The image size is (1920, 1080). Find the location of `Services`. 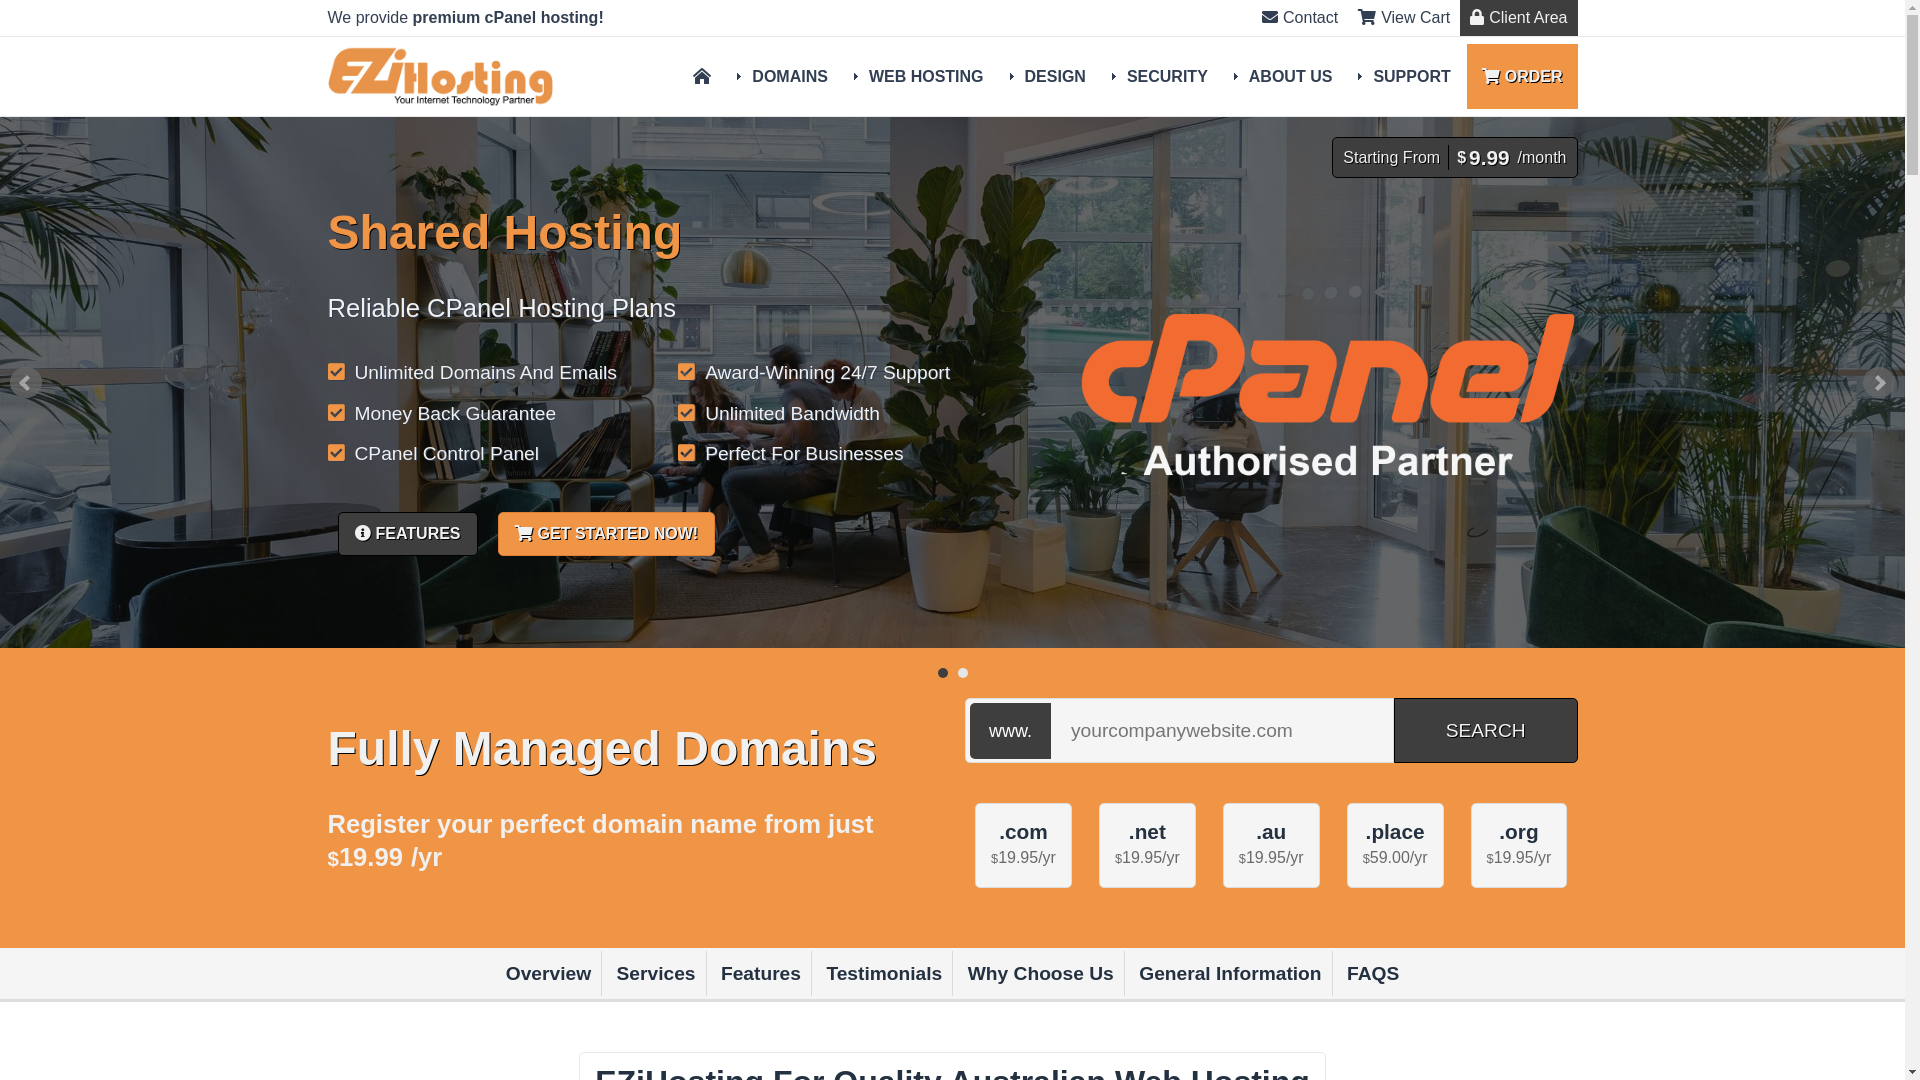

Services is located at coordinates (657, 974).